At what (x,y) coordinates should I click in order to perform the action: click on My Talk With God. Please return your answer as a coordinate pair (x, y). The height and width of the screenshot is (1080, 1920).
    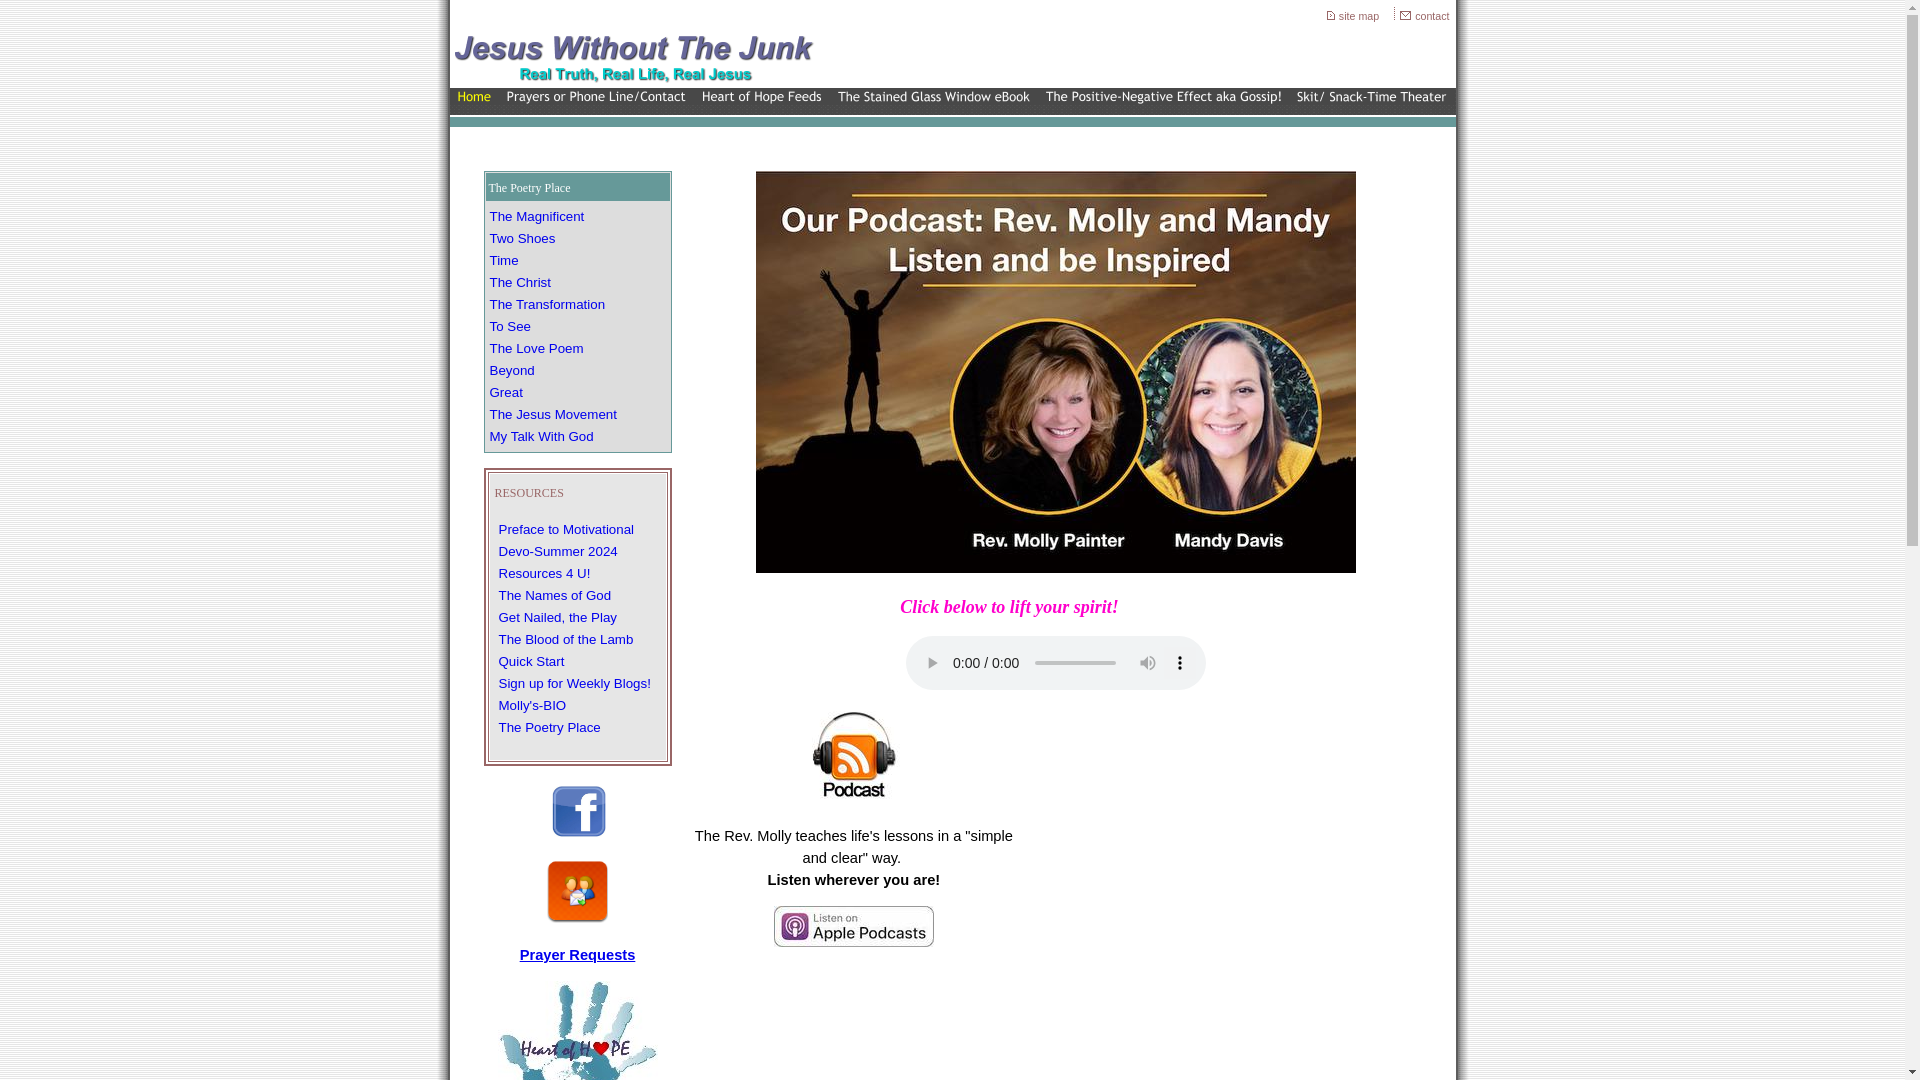
    Looking at the image, I should click on (541, 436).